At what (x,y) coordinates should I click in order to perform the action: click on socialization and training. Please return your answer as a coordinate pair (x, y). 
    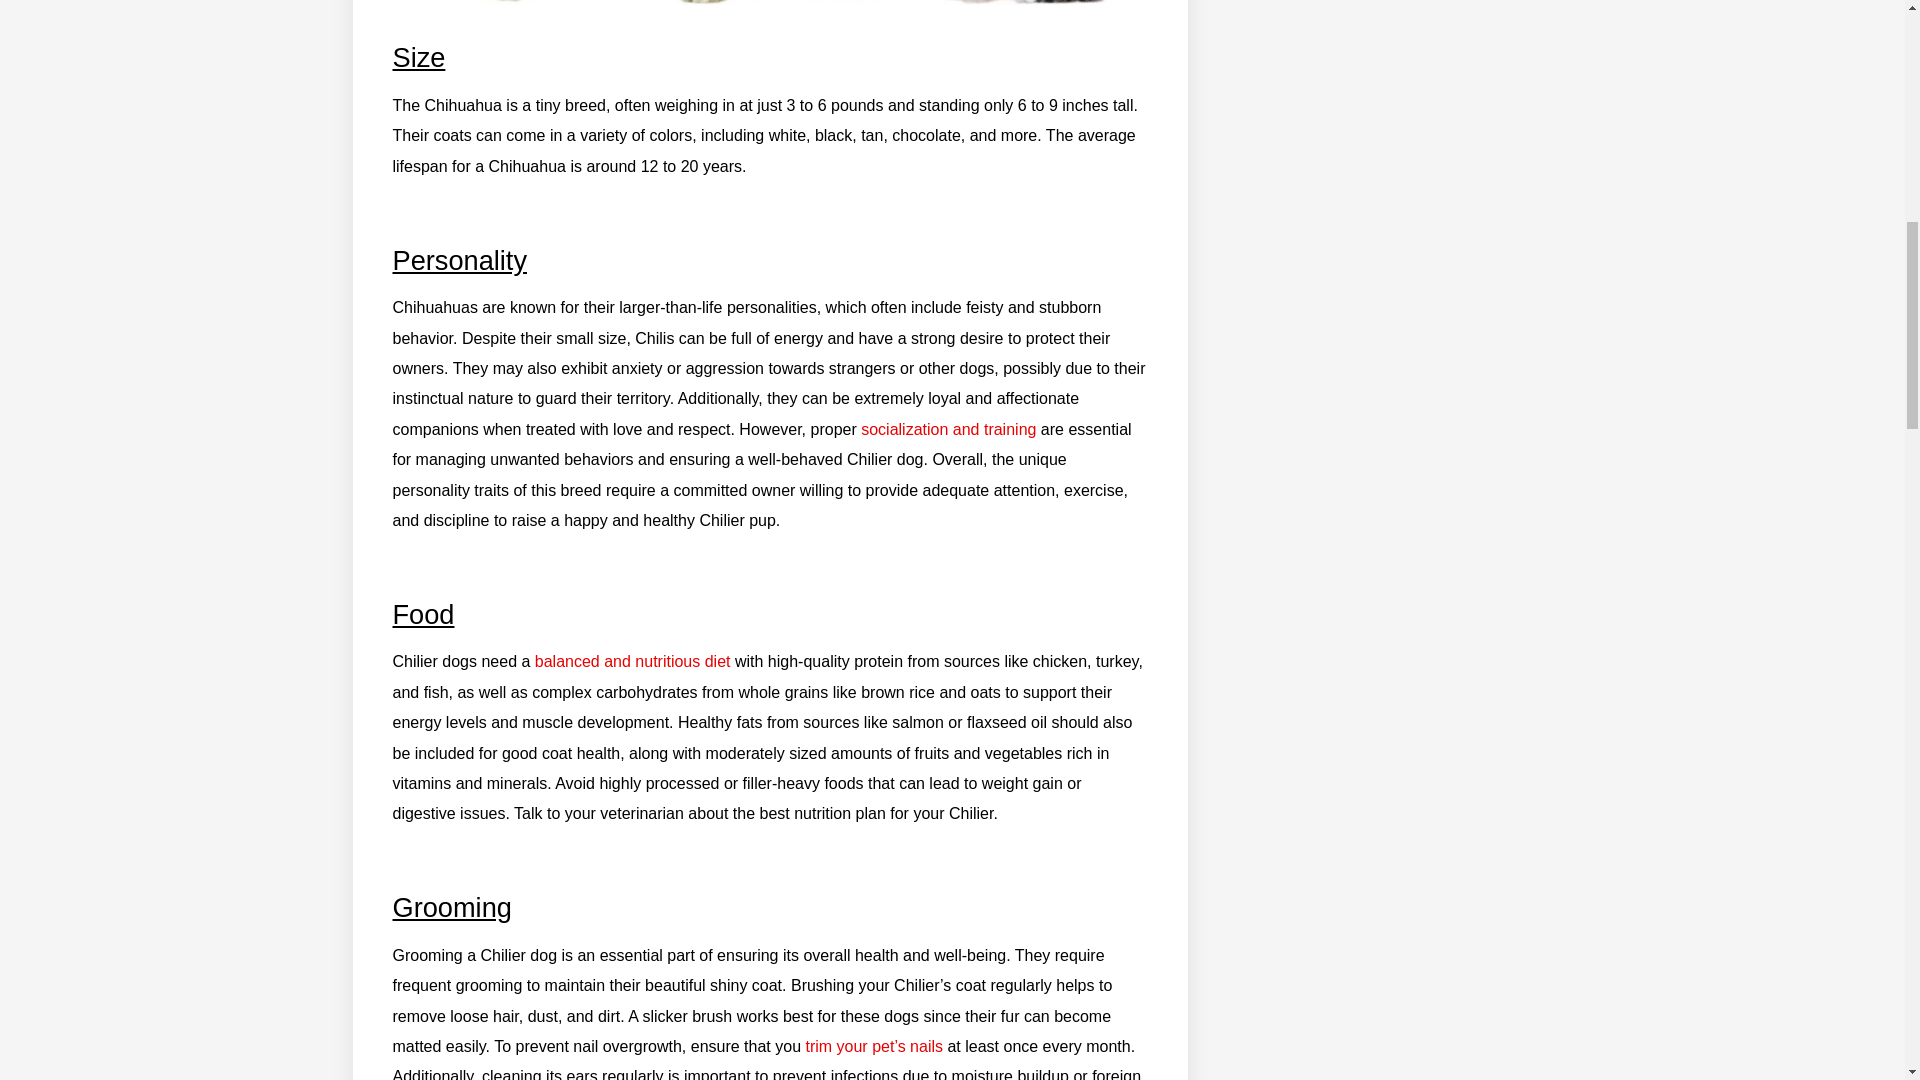
    Looking at the image, I should click on (948, 430).